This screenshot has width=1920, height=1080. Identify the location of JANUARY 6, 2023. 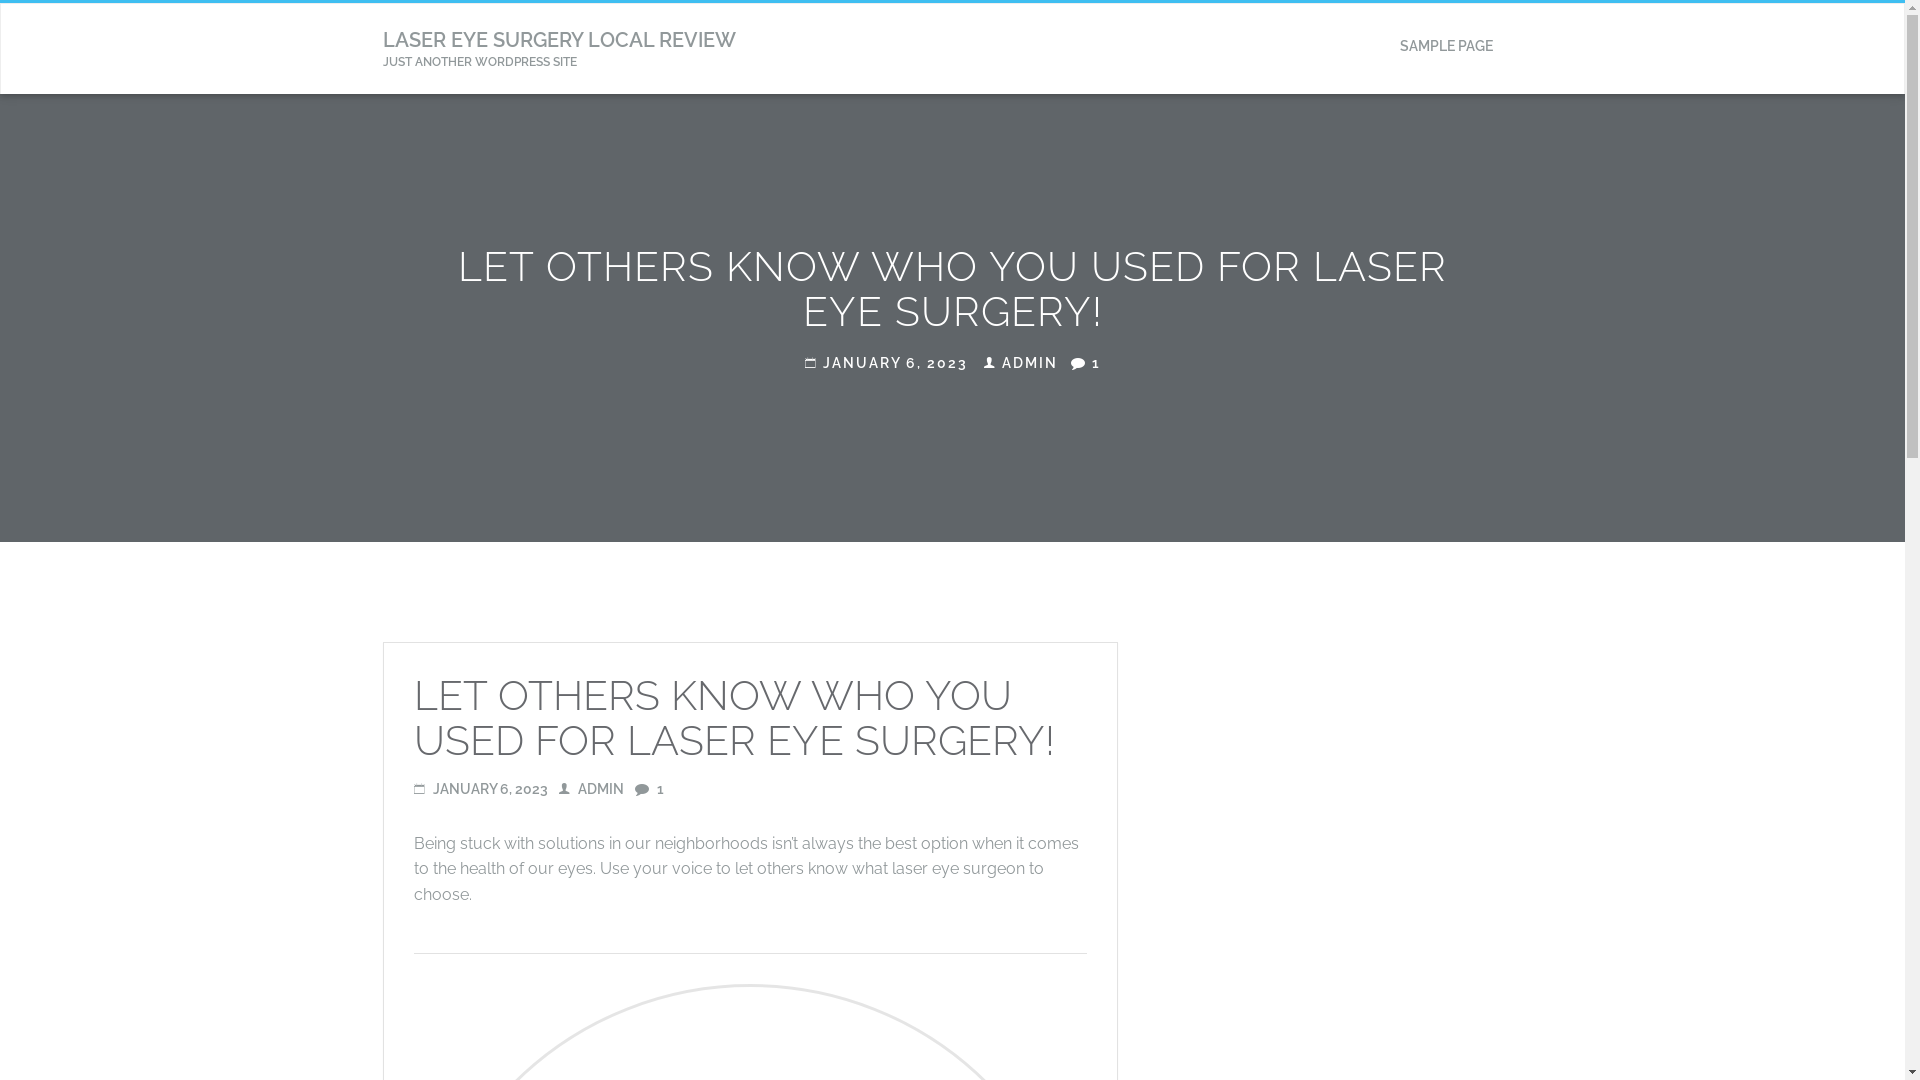
(481, 789).